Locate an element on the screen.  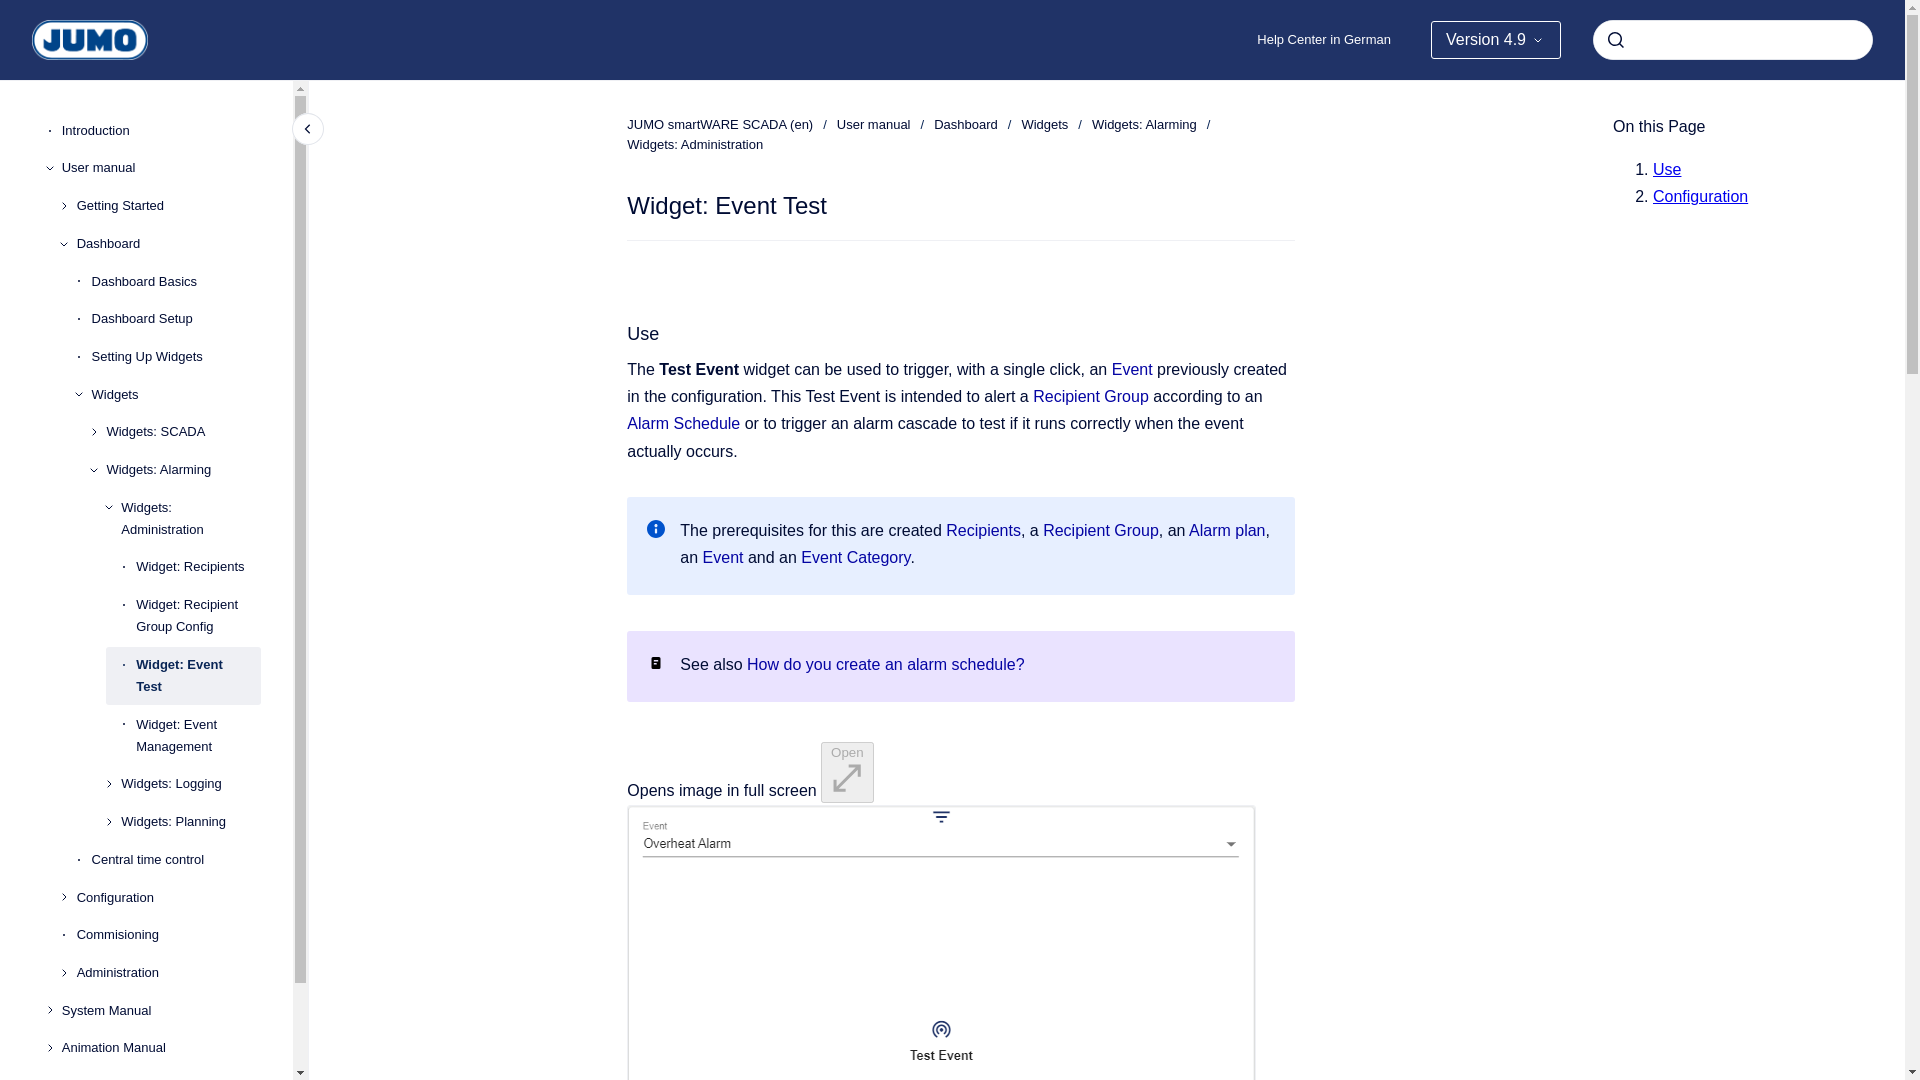
Widget: Recipients is located at coordinates (198, 568).